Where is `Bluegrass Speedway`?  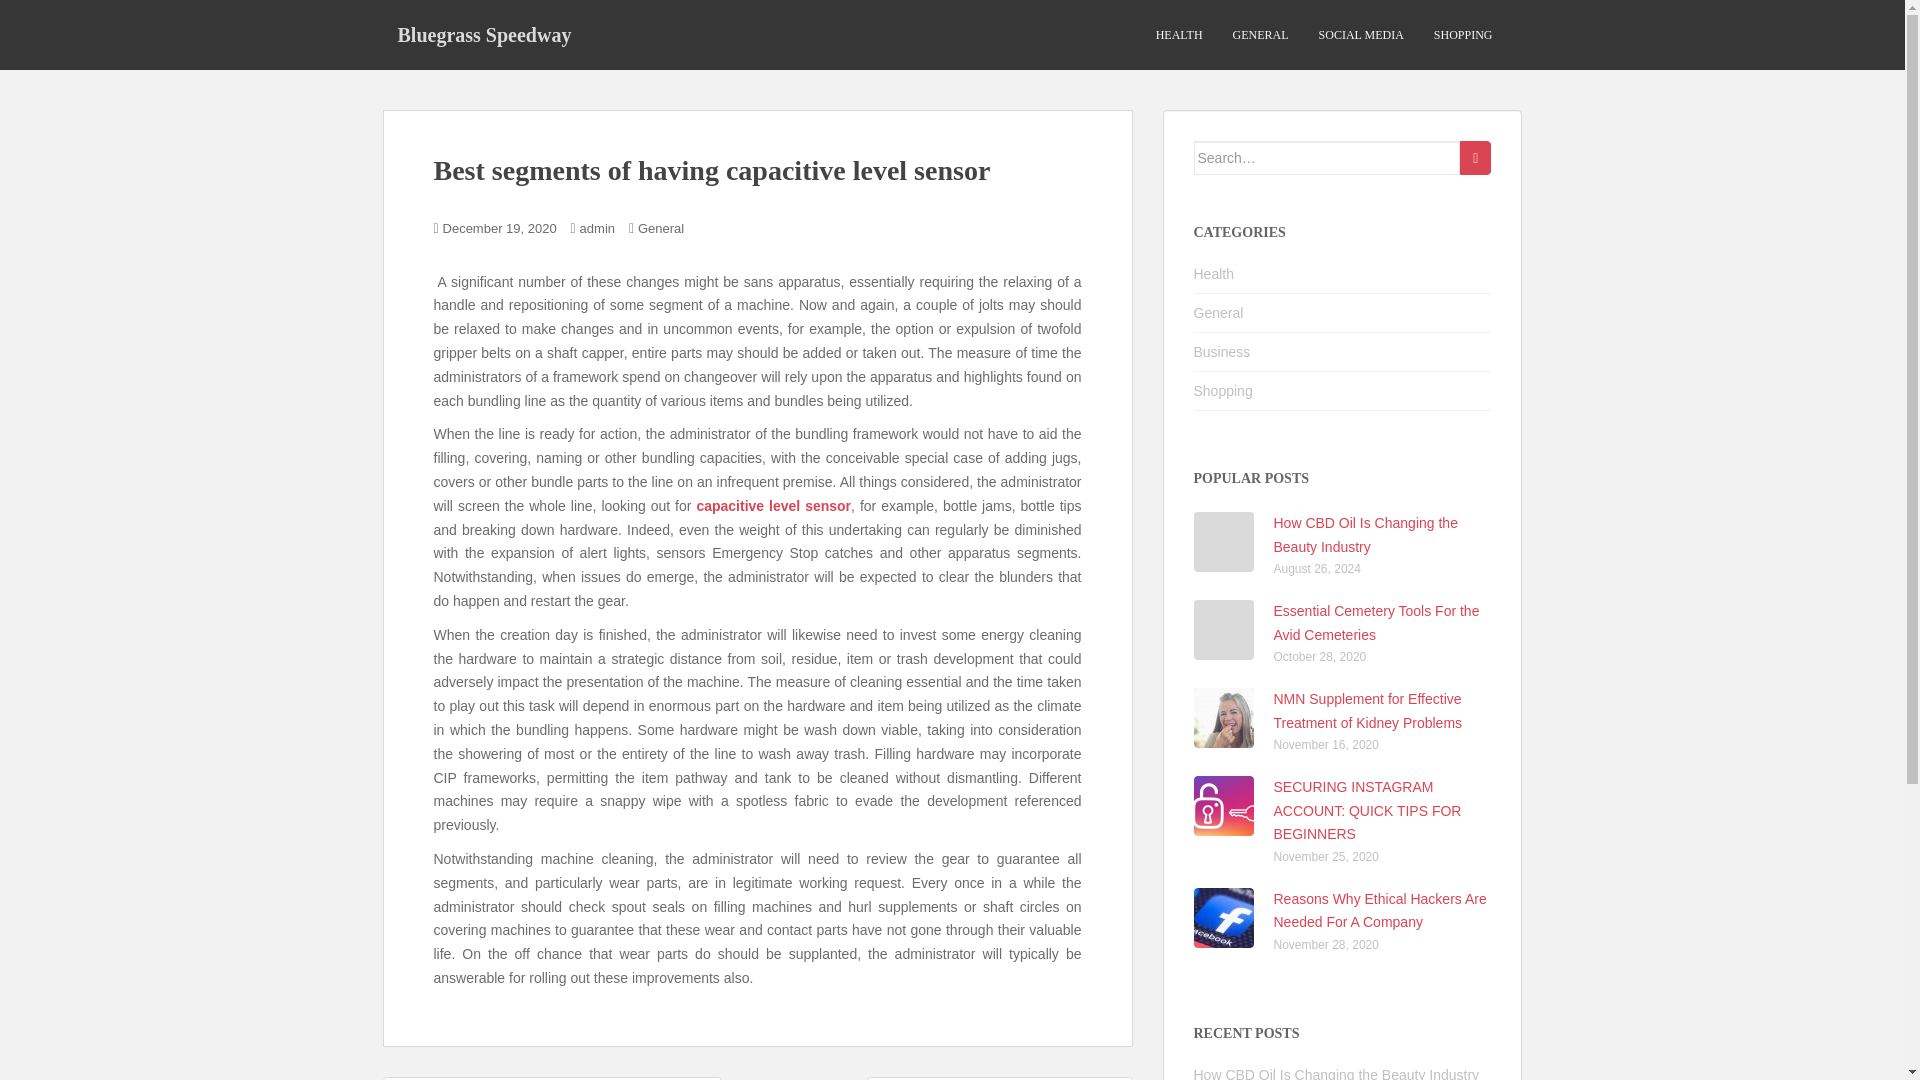 Bluegrass Speedway is located at coordinates (484, 34).